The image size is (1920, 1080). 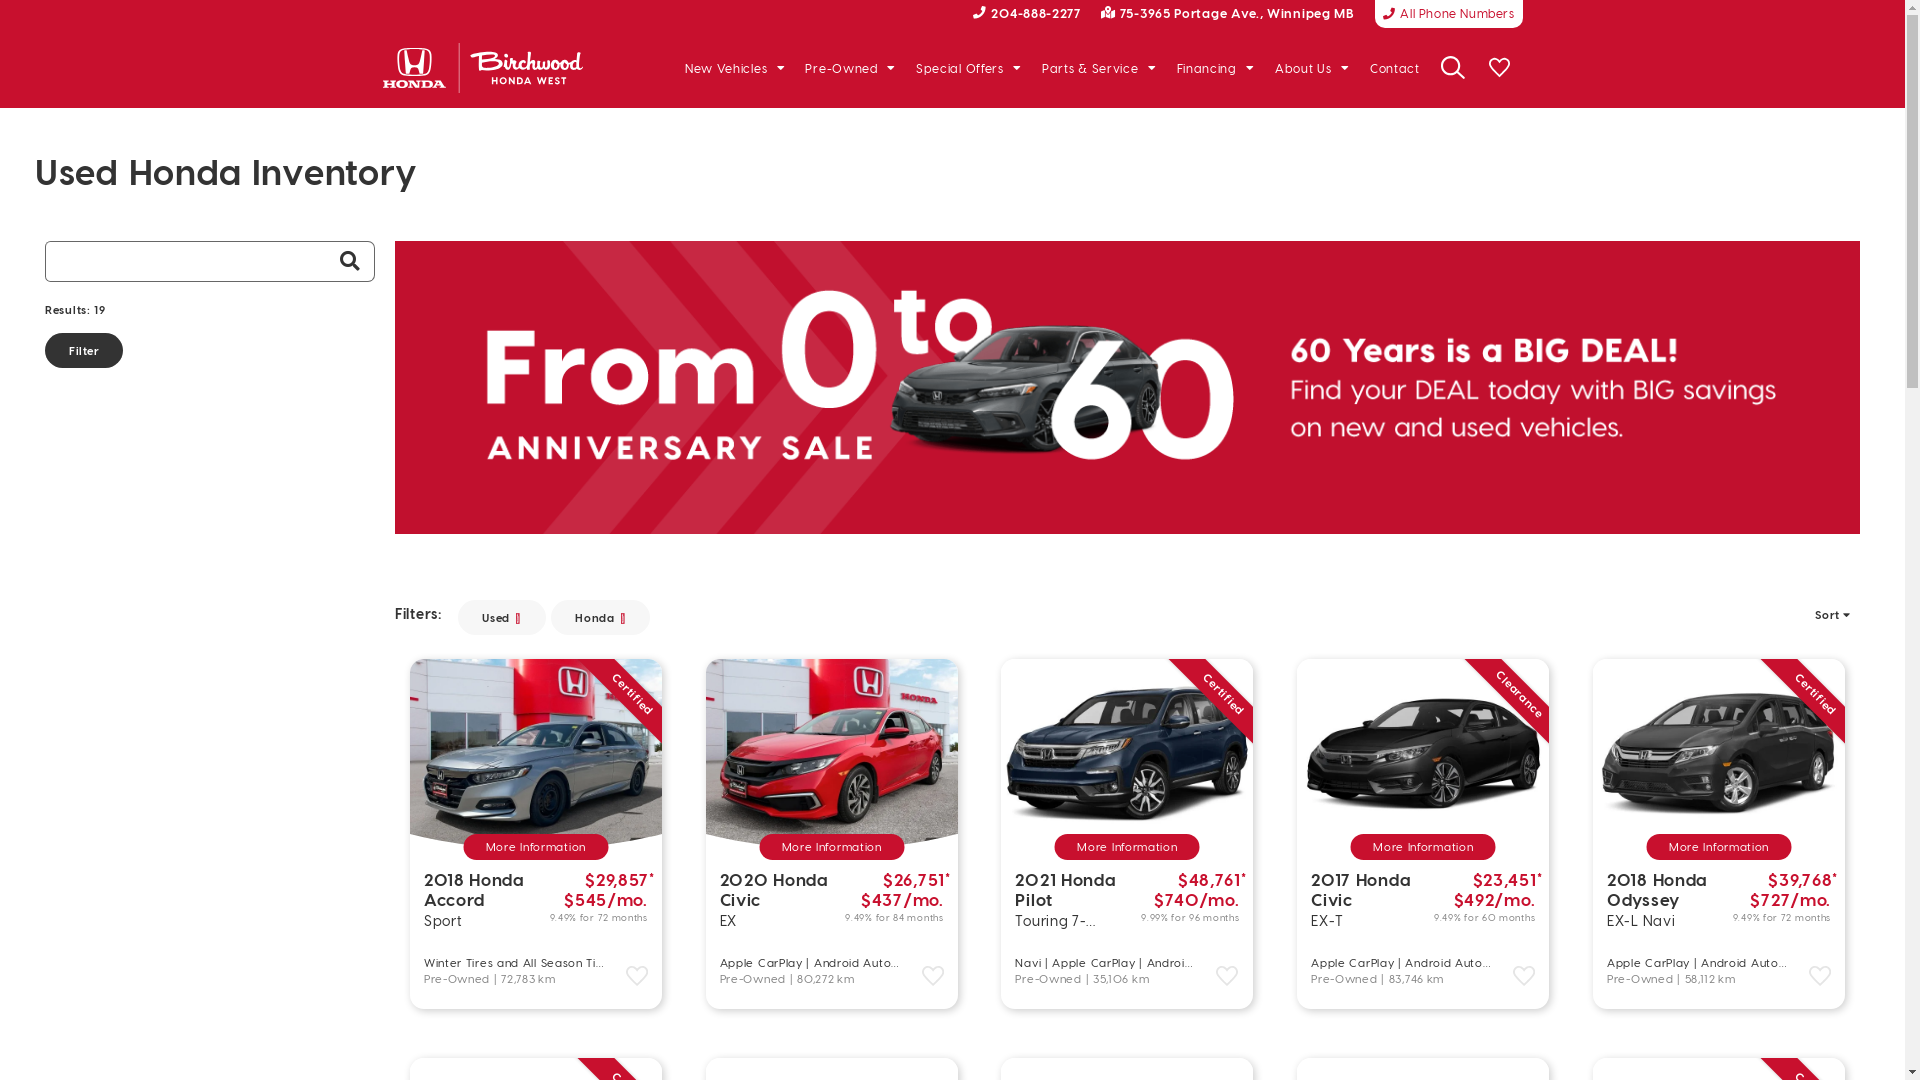 What do you see at coordinates (1216, 68) in the screenshot?
I see `Financing` at bounding box center [1216, 68].